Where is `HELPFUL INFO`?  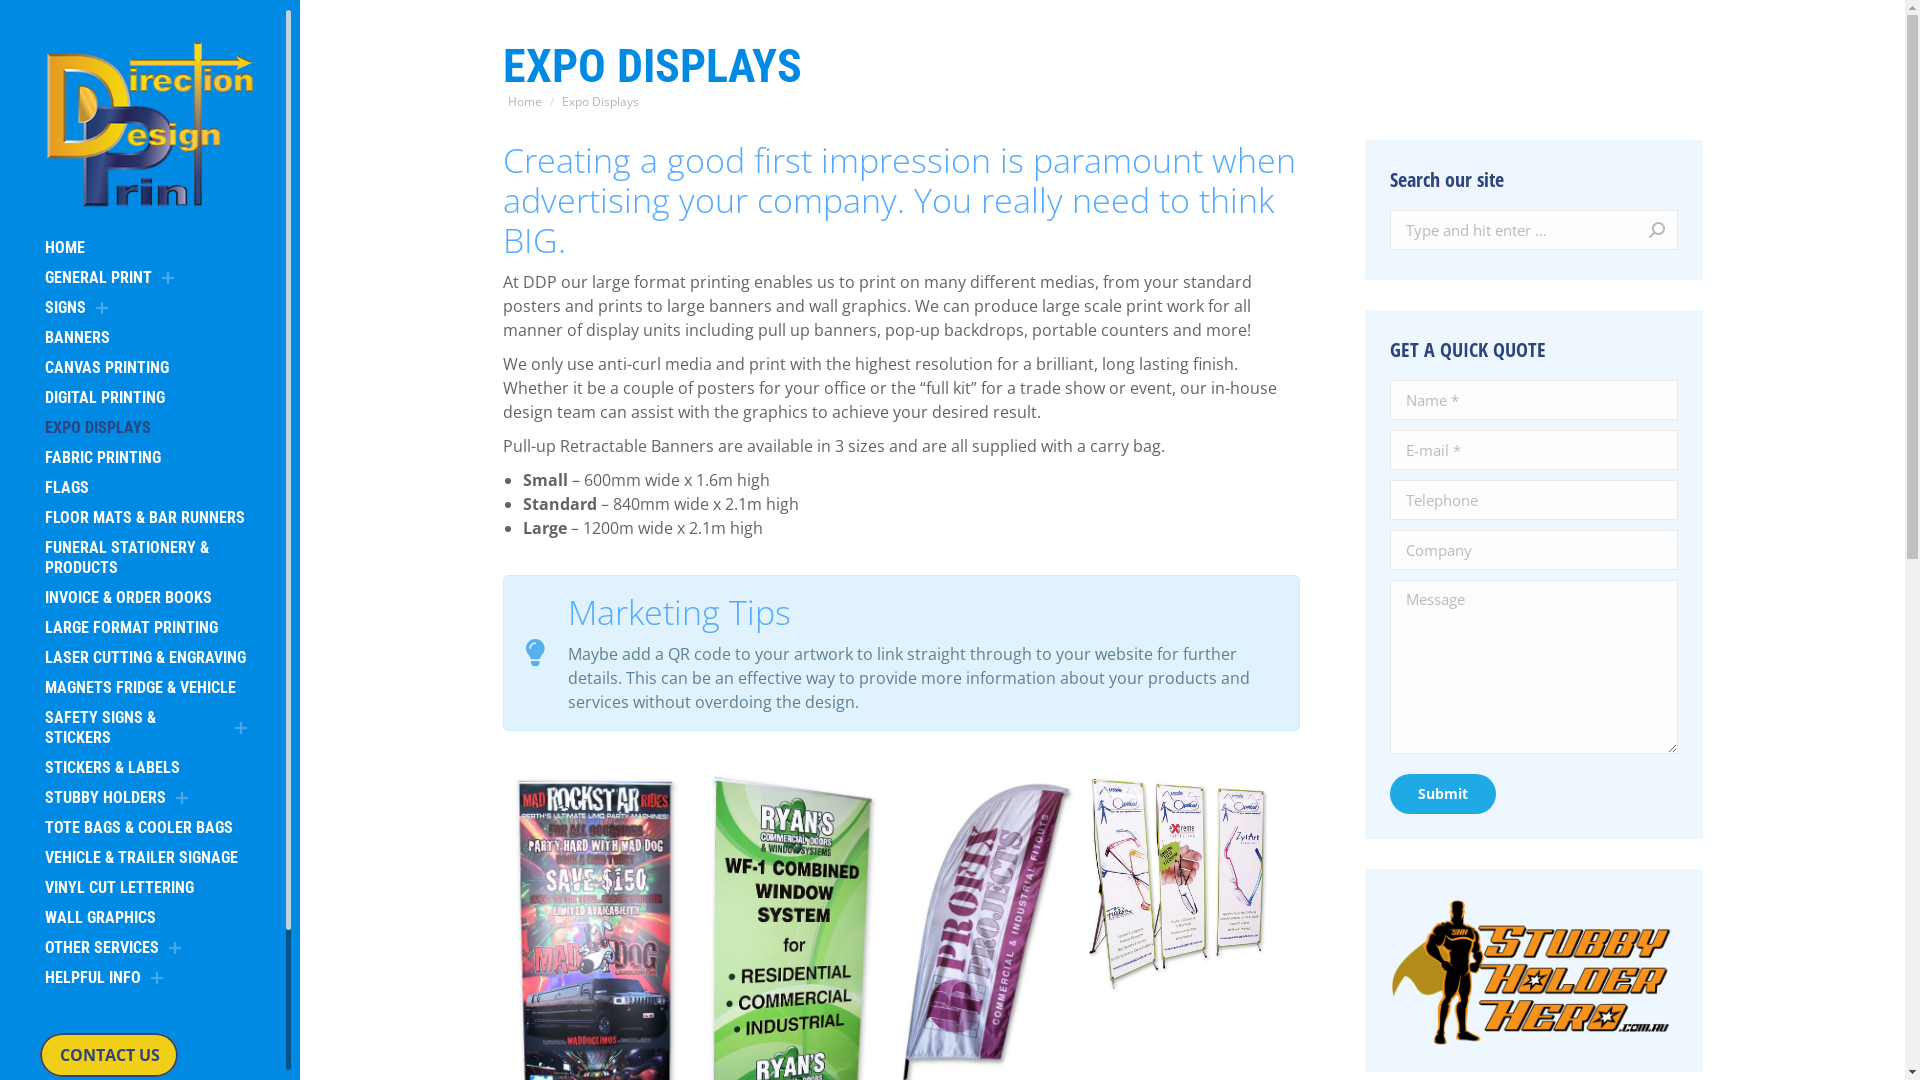
HELPFUL INFO is located at coordinates (93, 978).